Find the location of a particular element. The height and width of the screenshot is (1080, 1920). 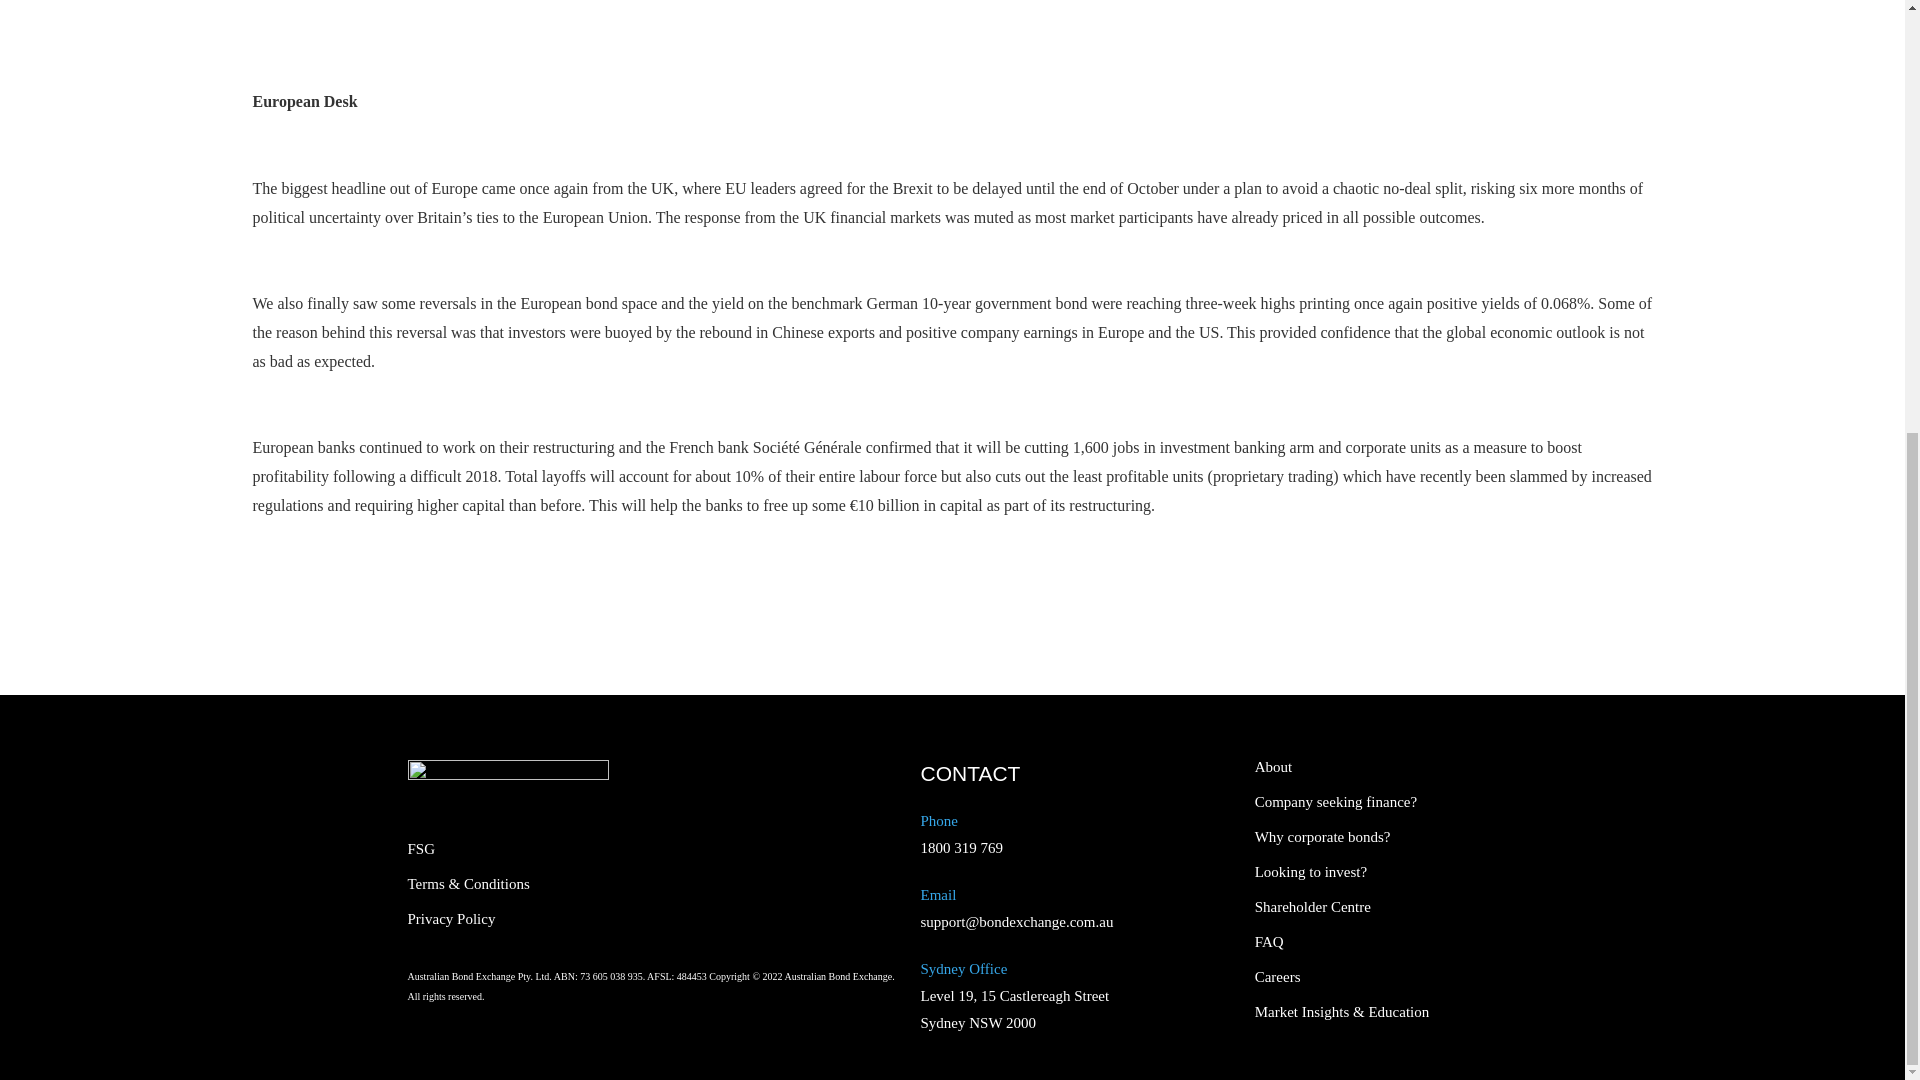

Privacy Policy is located at coordinates (522, 918).